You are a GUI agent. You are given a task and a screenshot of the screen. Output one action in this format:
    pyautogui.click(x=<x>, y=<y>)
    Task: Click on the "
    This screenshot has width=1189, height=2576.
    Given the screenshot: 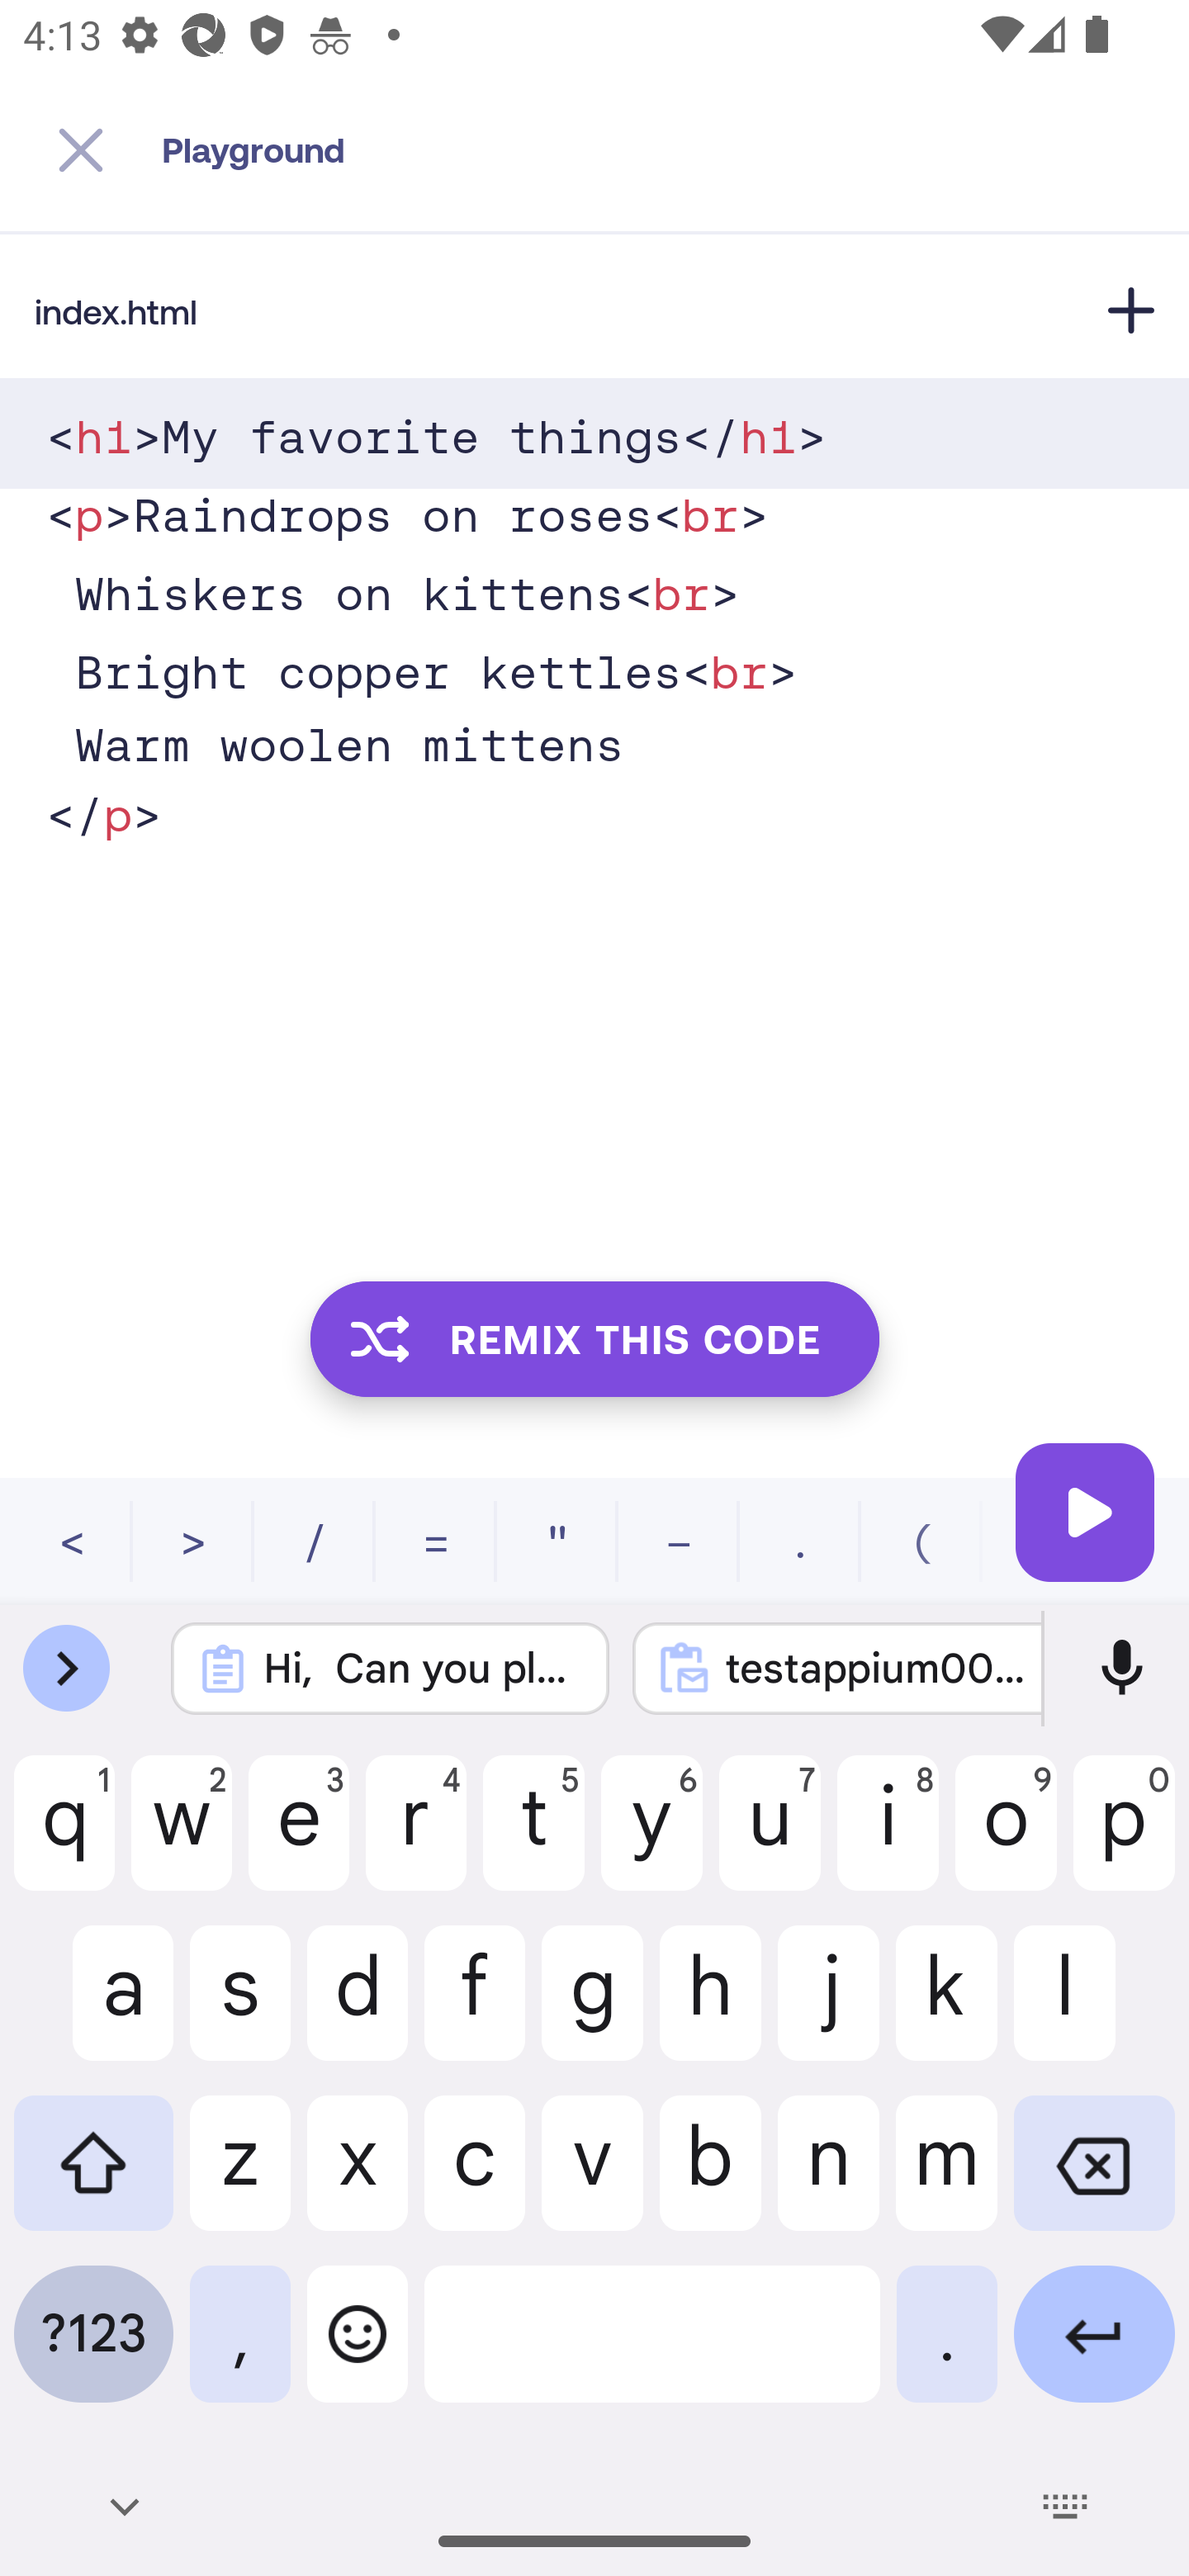 What is the action you would take?
    pyautogui.click(x=557, y=1541)
    